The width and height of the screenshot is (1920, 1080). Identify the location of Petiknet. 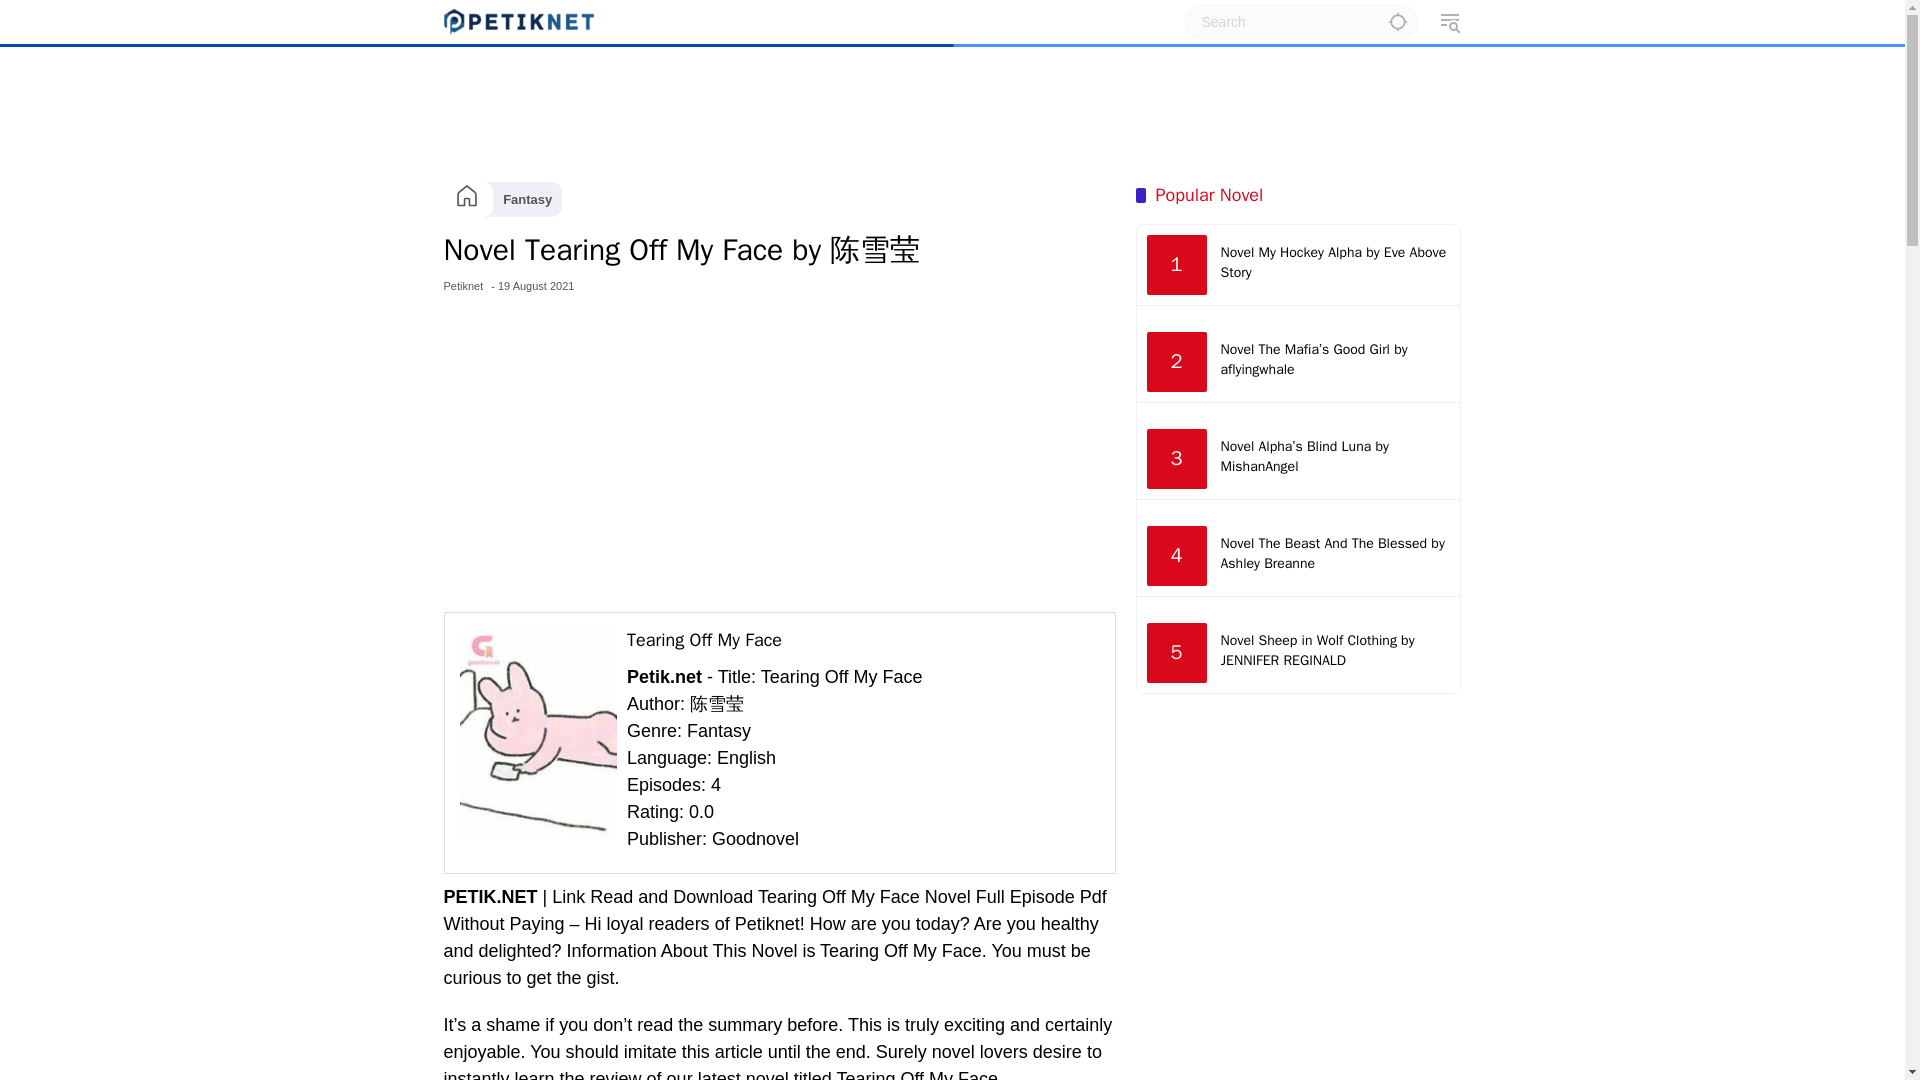
(463, 286).